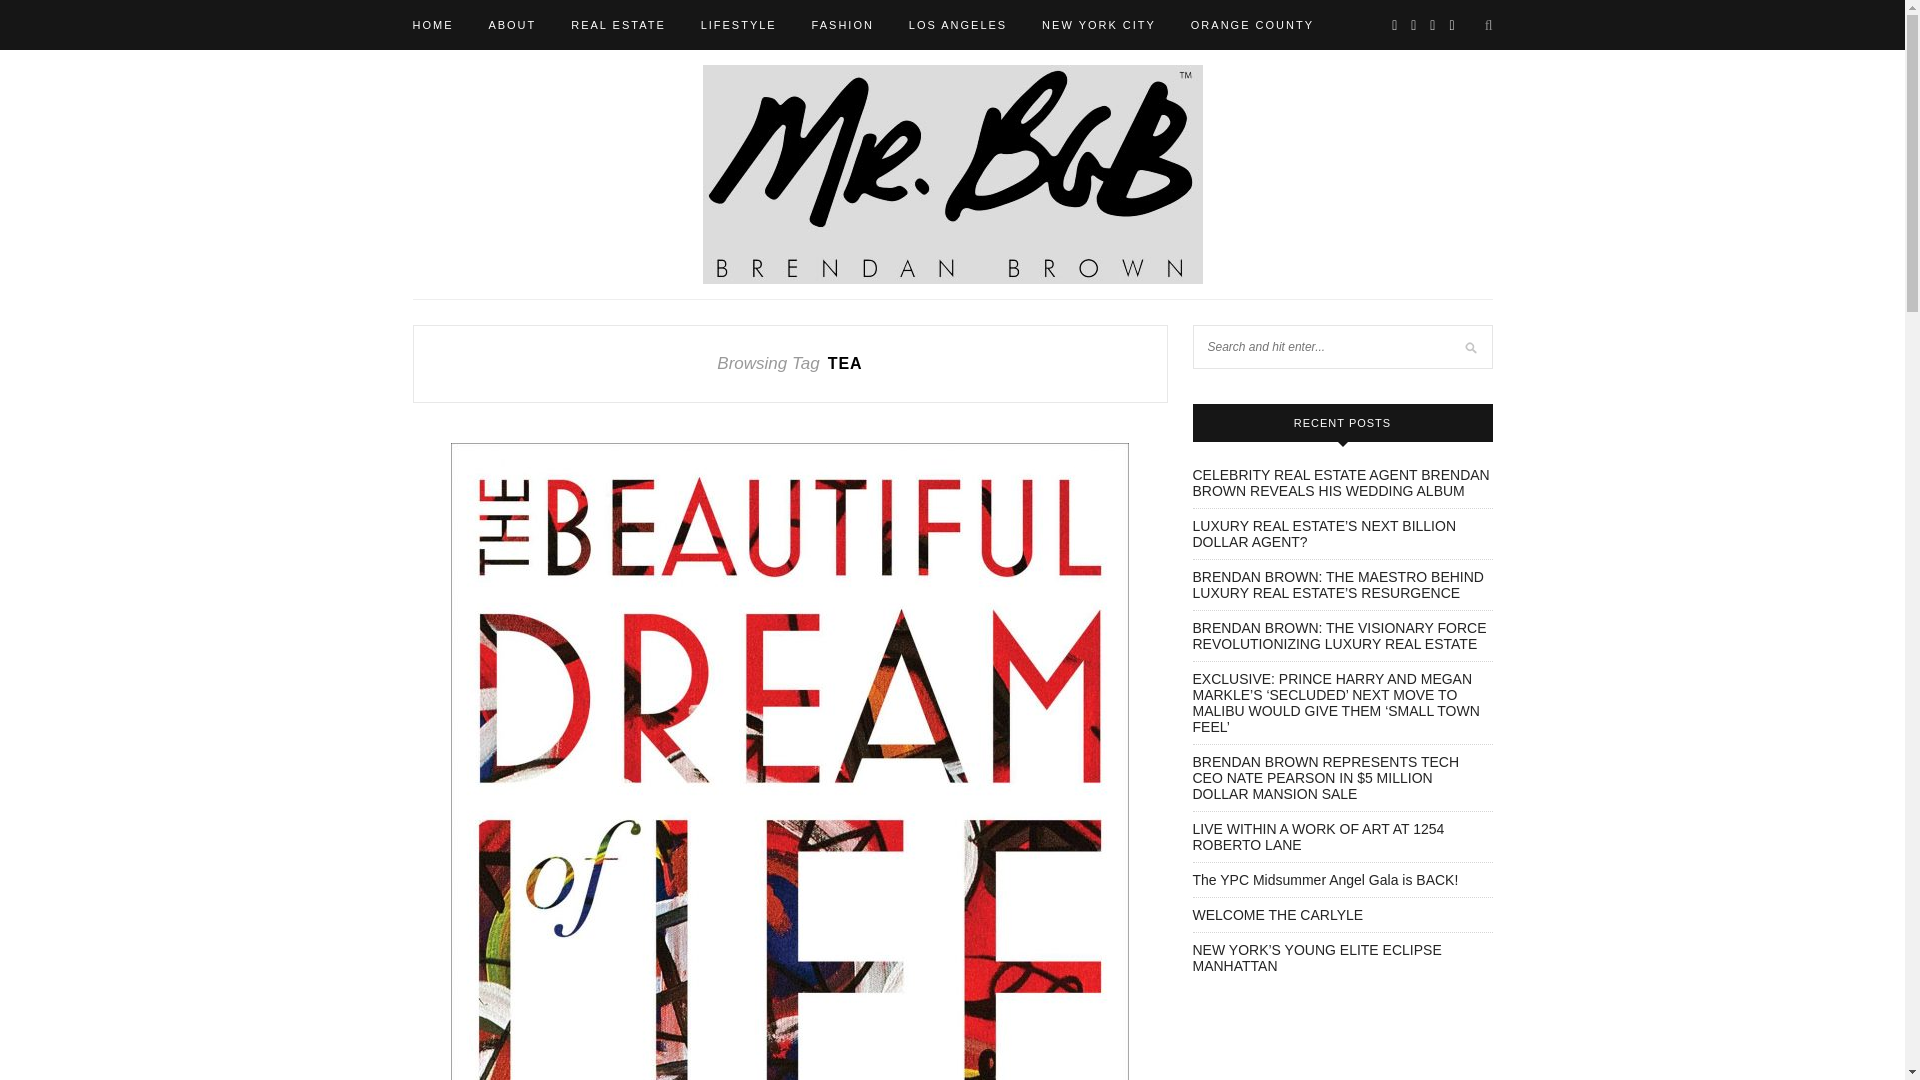  What do you see at coordinates (1098, 24) in the screenshot?
I see `NEW YORK CITY` at bounding box center [1098, 24].